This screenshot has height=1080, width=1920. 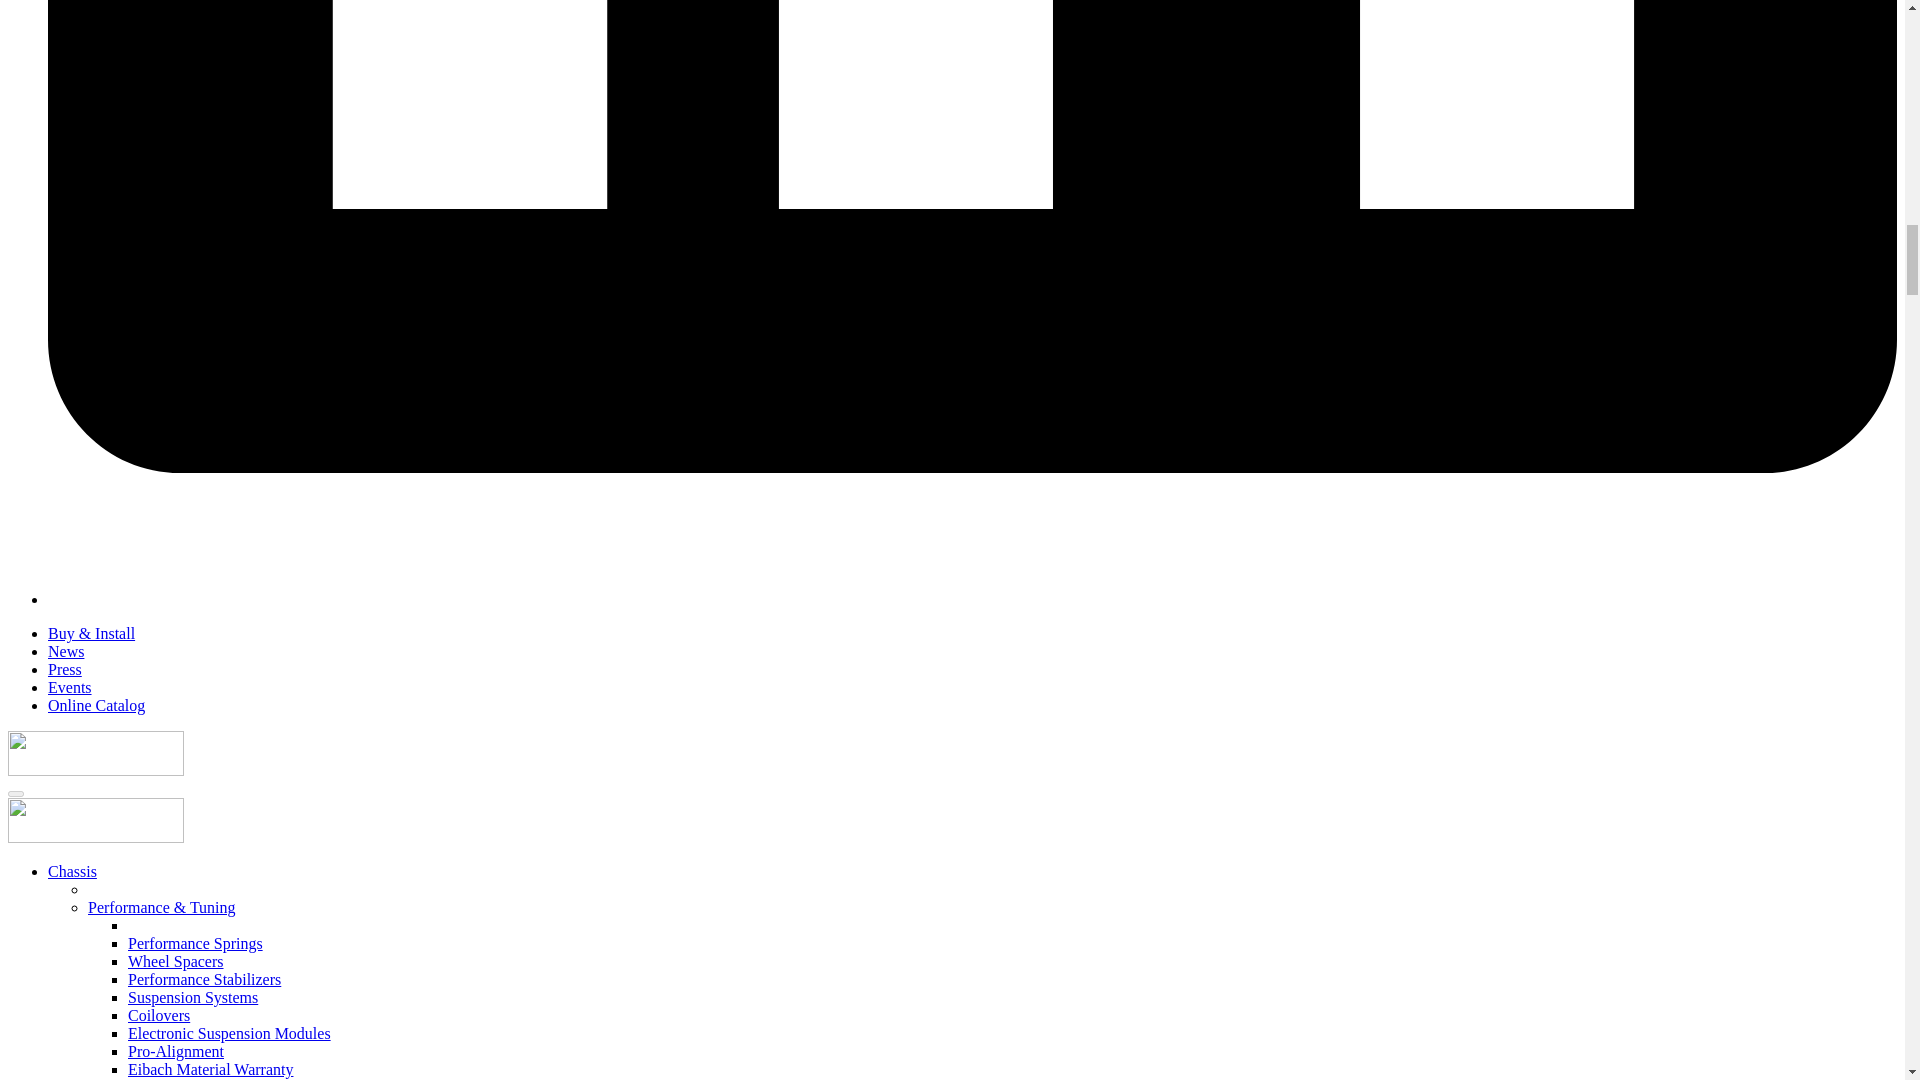 I want to click on Events, so click(x=70, y=687).